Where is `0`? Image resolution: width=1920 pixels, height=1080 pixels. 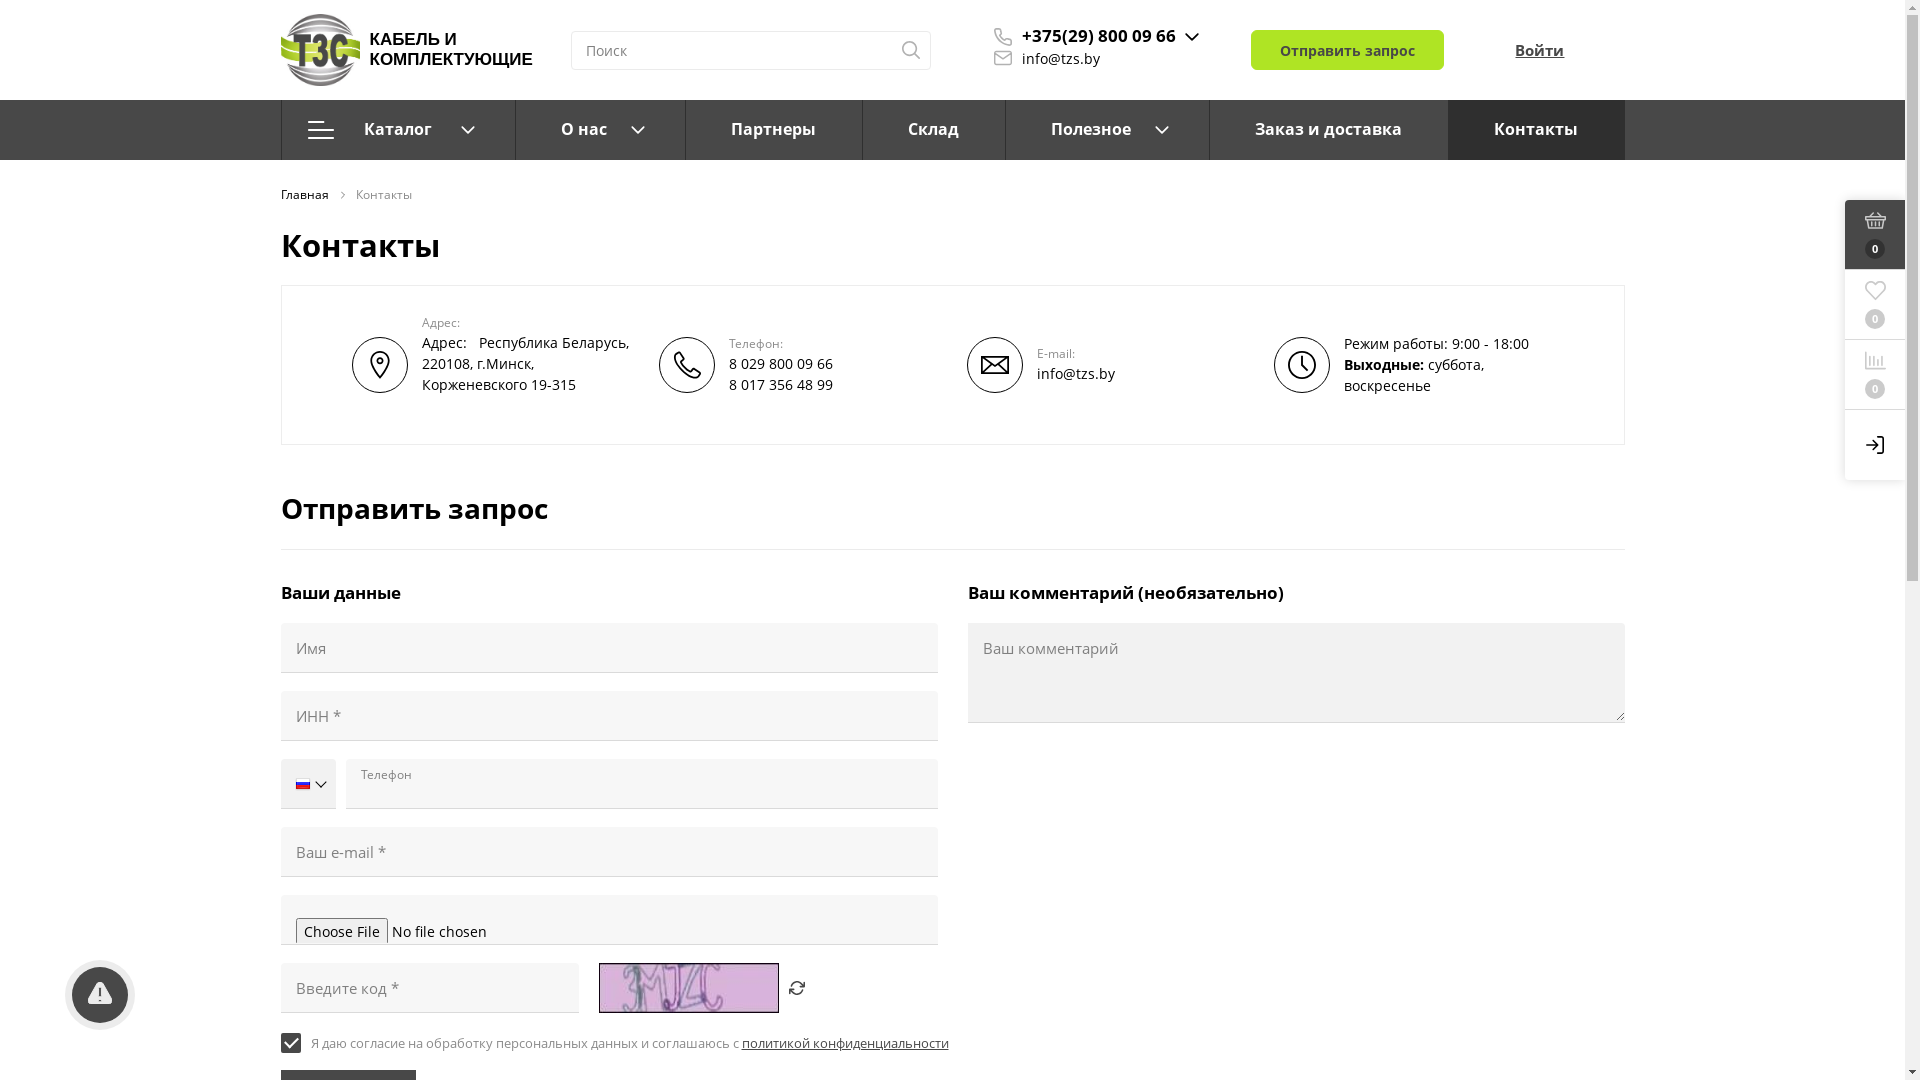 0 is located at coordinates (1875, 235).